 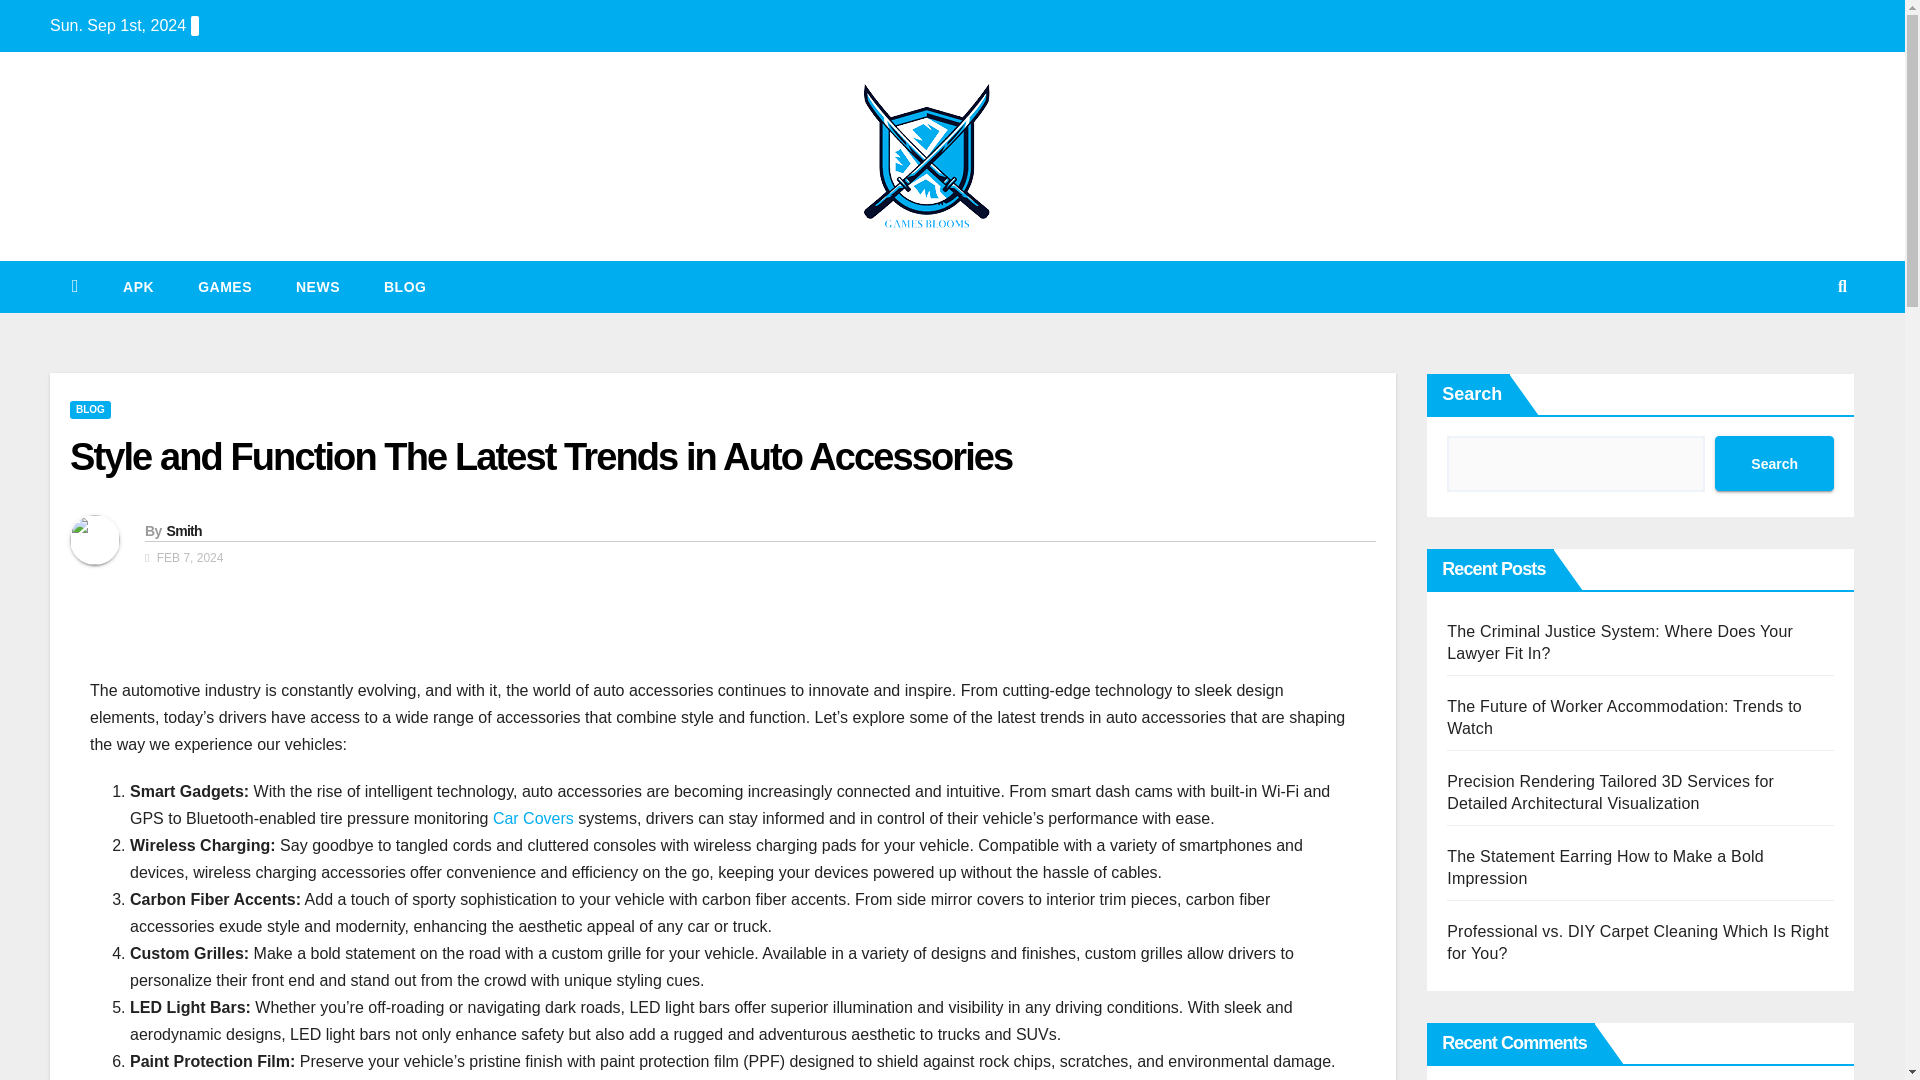 What do you see at coordinates (183, 530) in the screenshot?
I see `Smith` at bounding box center [183, 530].